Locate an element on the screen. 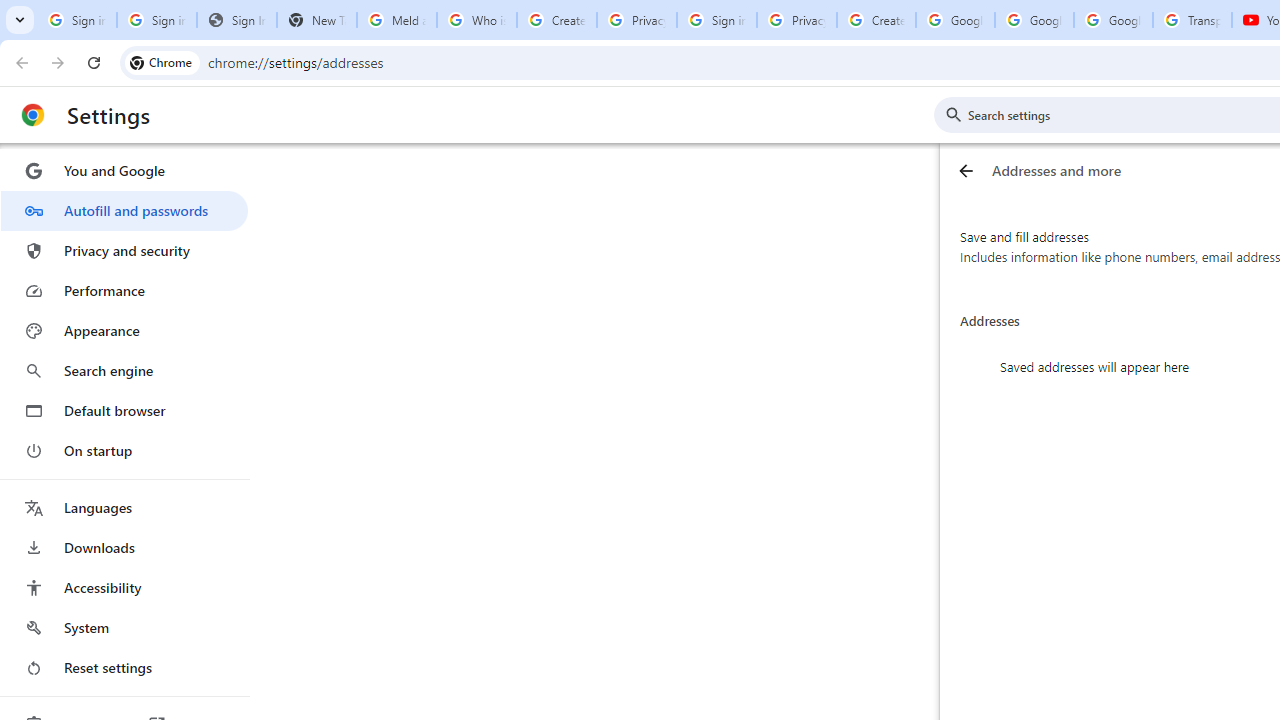 The width and height of the screenshot is (1280, 720). Who is my administrator? - Google Account Help is located at coordinates (476, 20).